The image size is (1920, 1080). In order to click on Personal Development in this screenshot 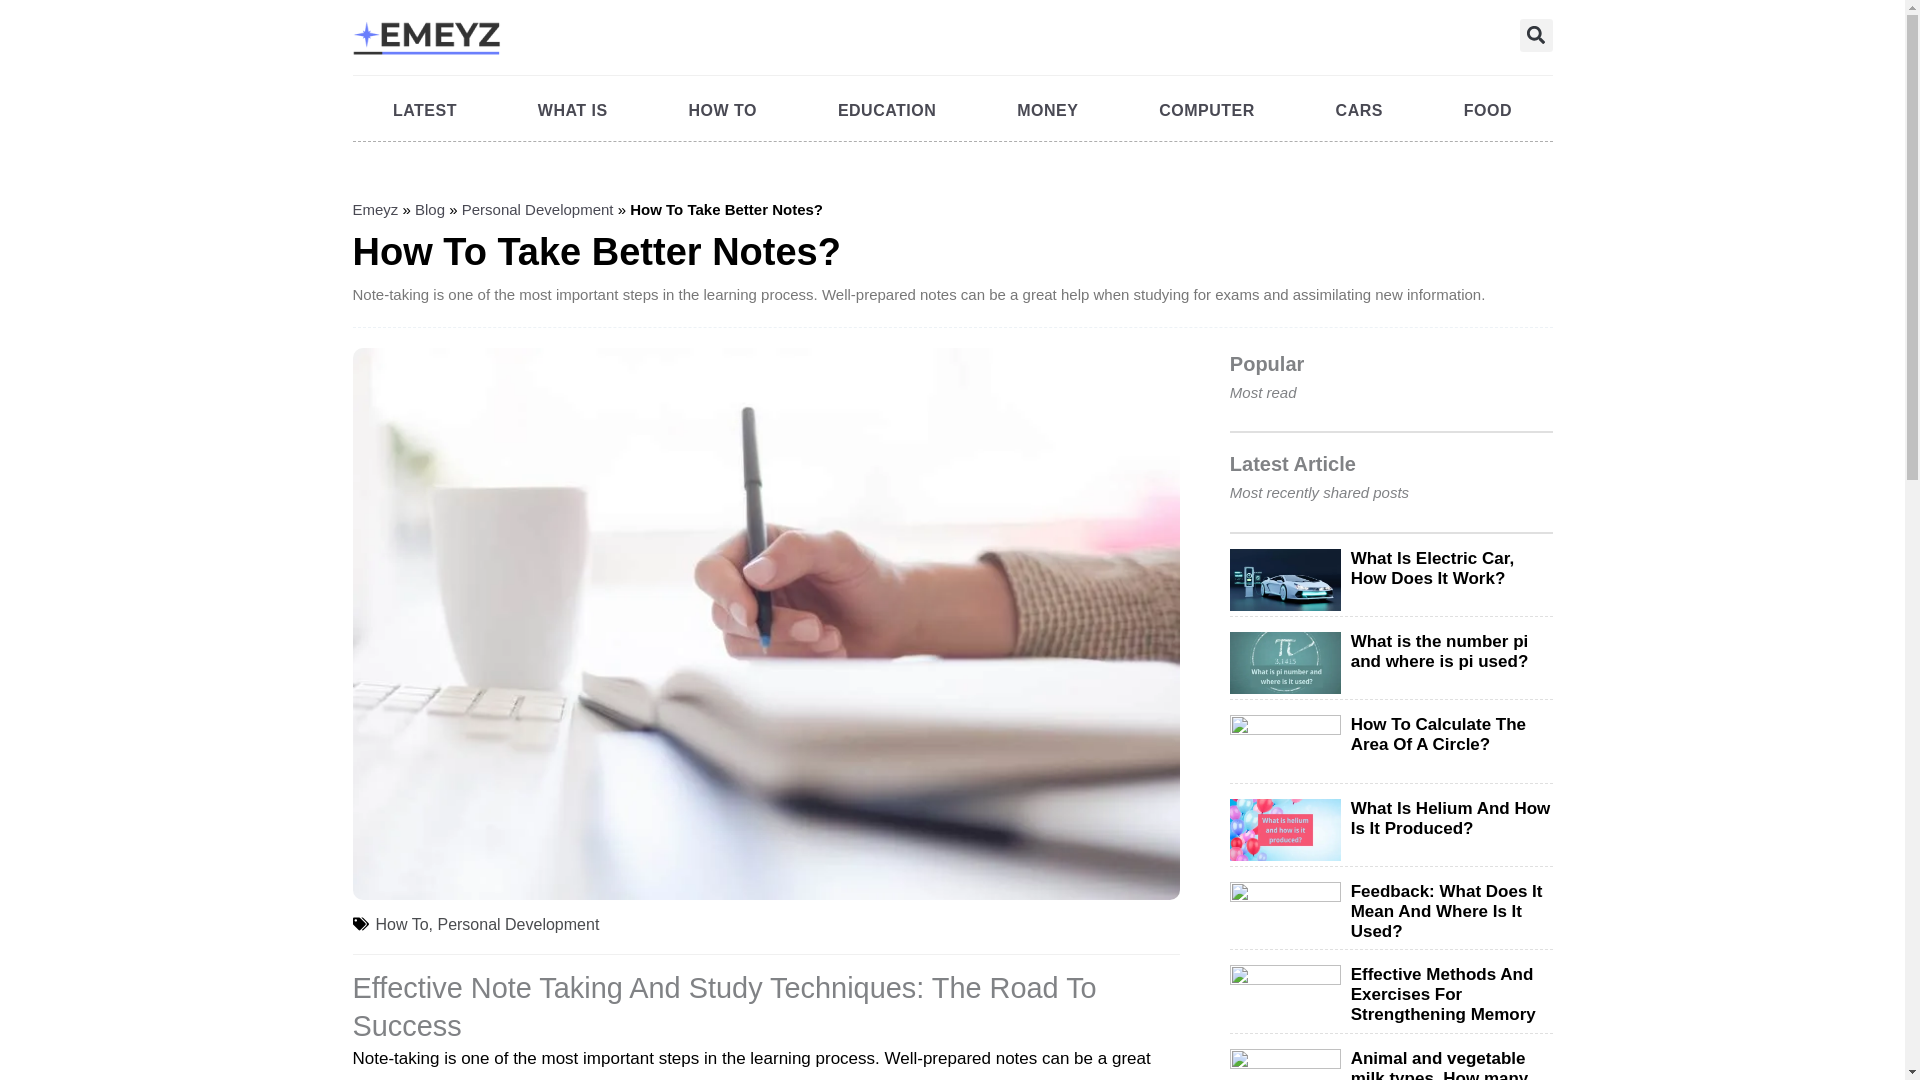, I will do `click(538, 209)`.